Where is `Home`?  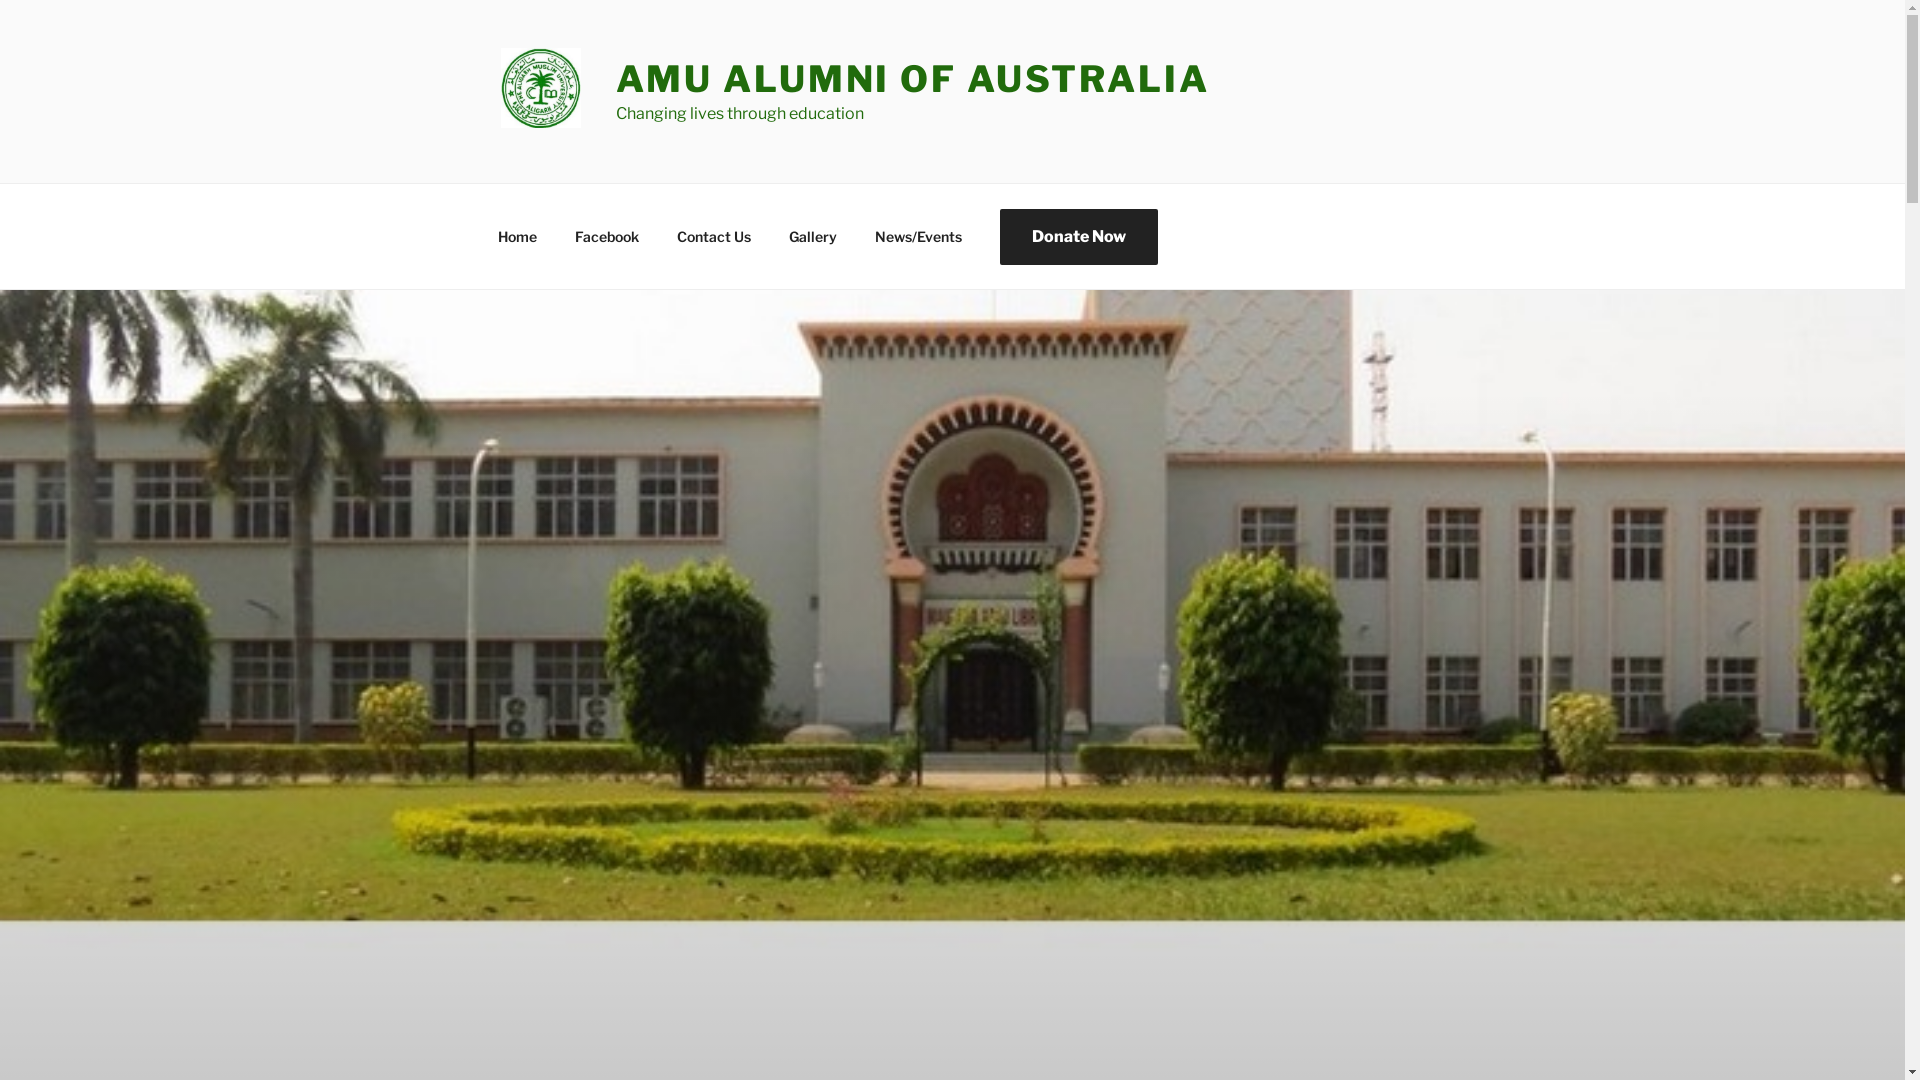 Home is located at coordinates (517, 236).